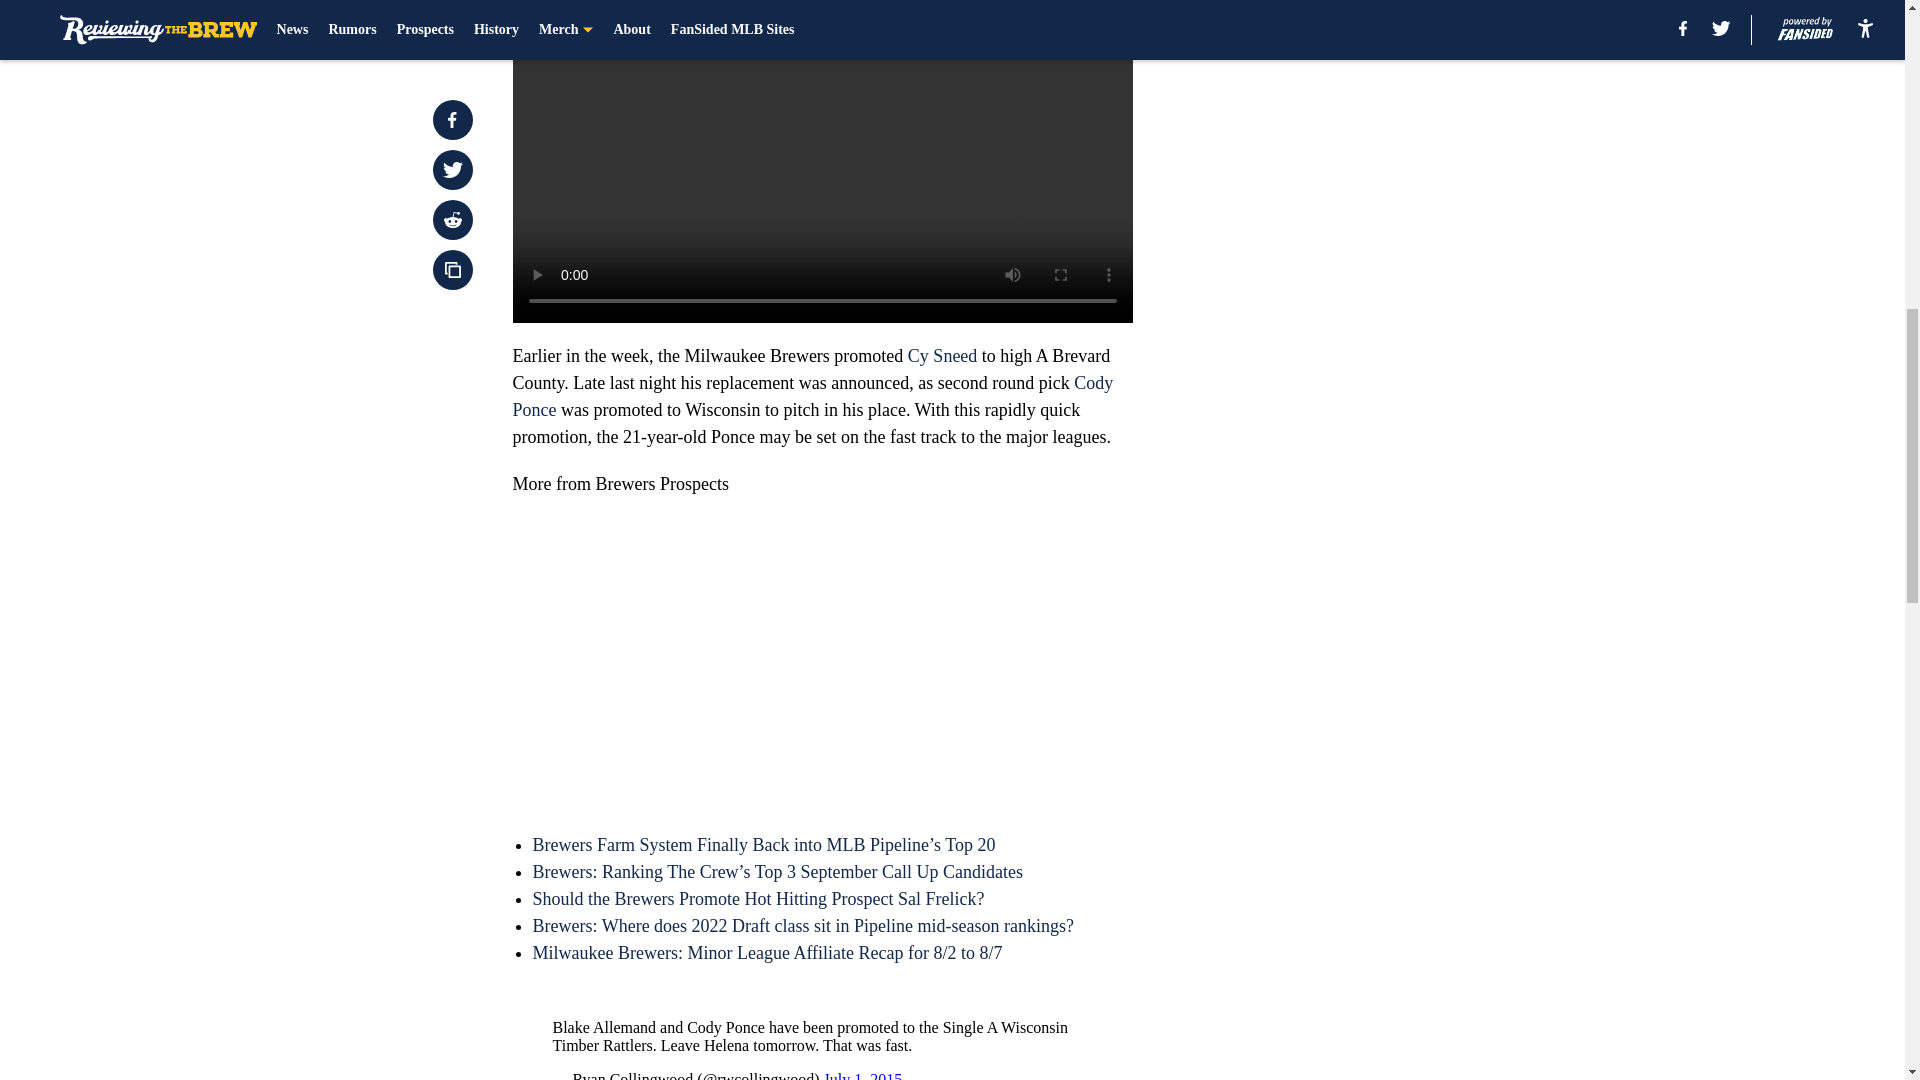 The width and height of the screenshot is (1920, 1080). I want to click on July 1, 2015, so click(862, 1076).